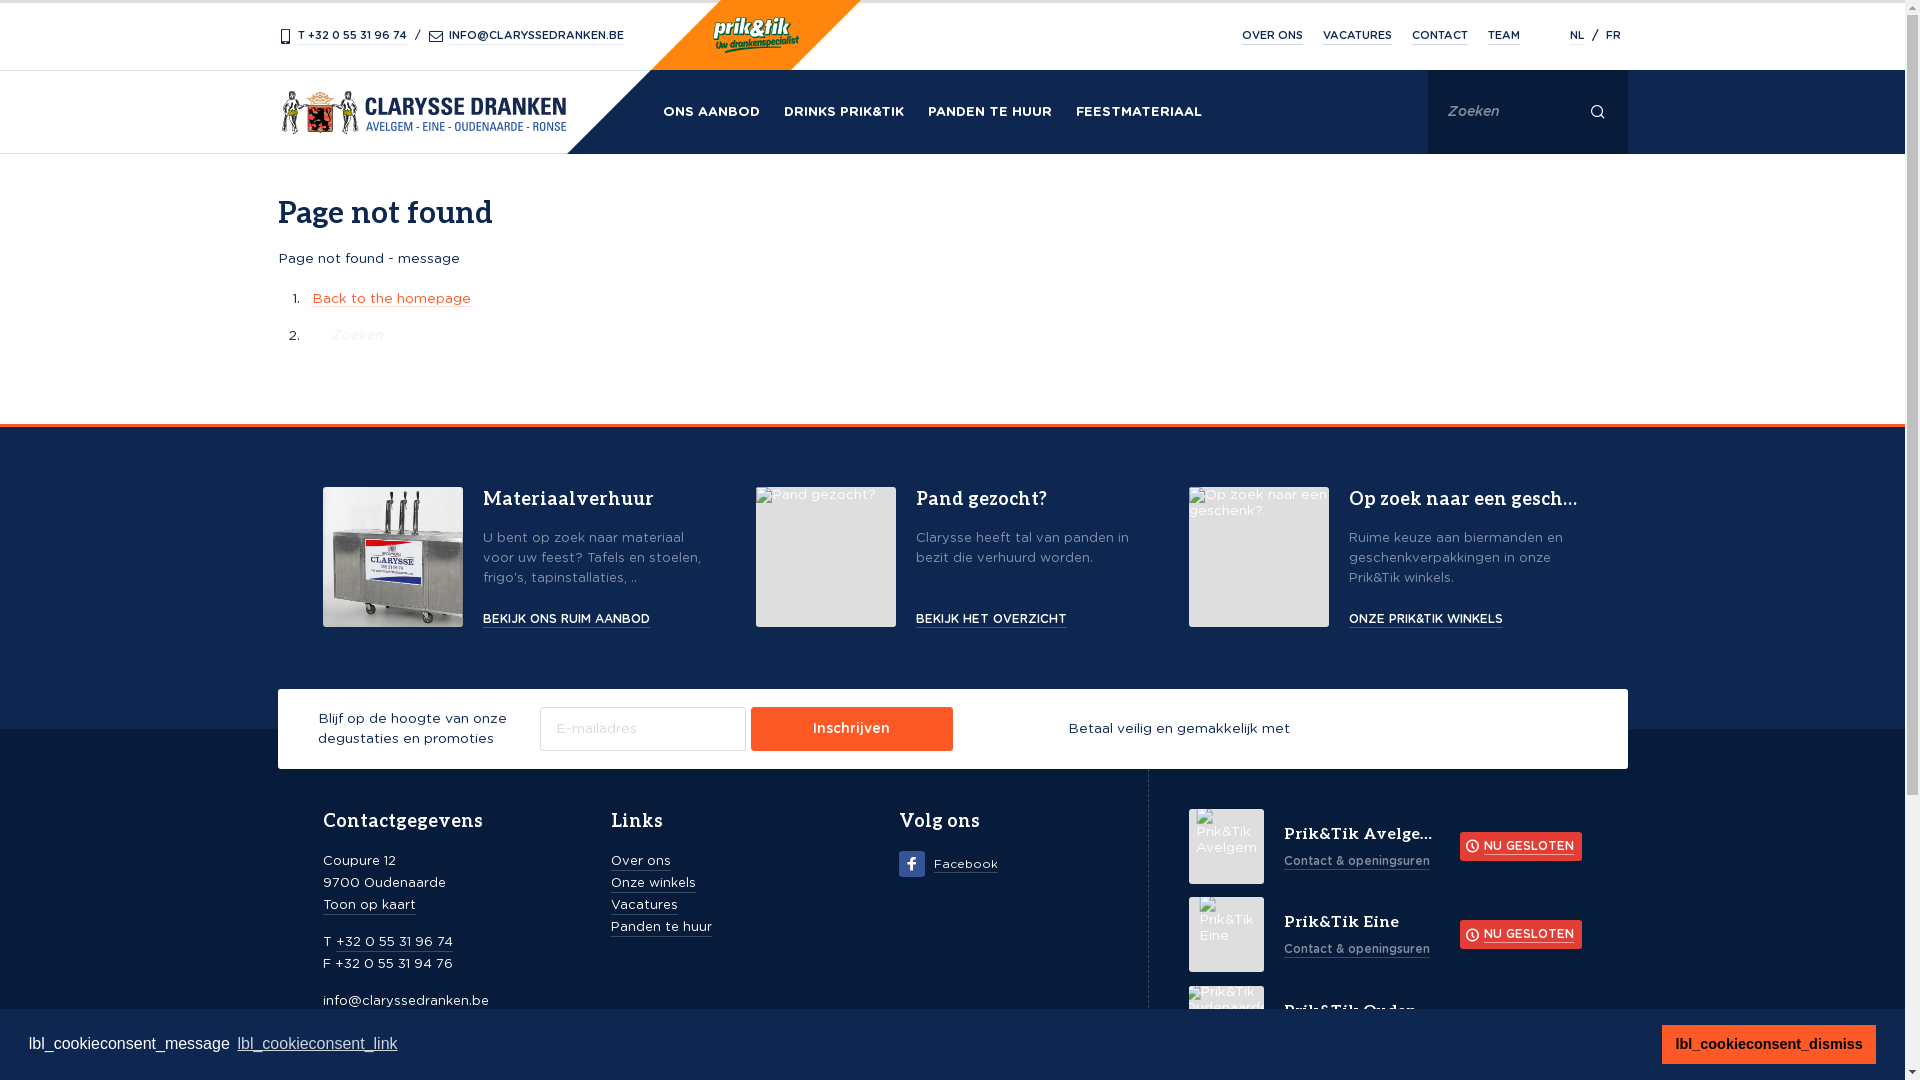 The height and width of the screenshot is (1080, 1920). I want to click on info@claryssedranken.be, so click(405, 1003).